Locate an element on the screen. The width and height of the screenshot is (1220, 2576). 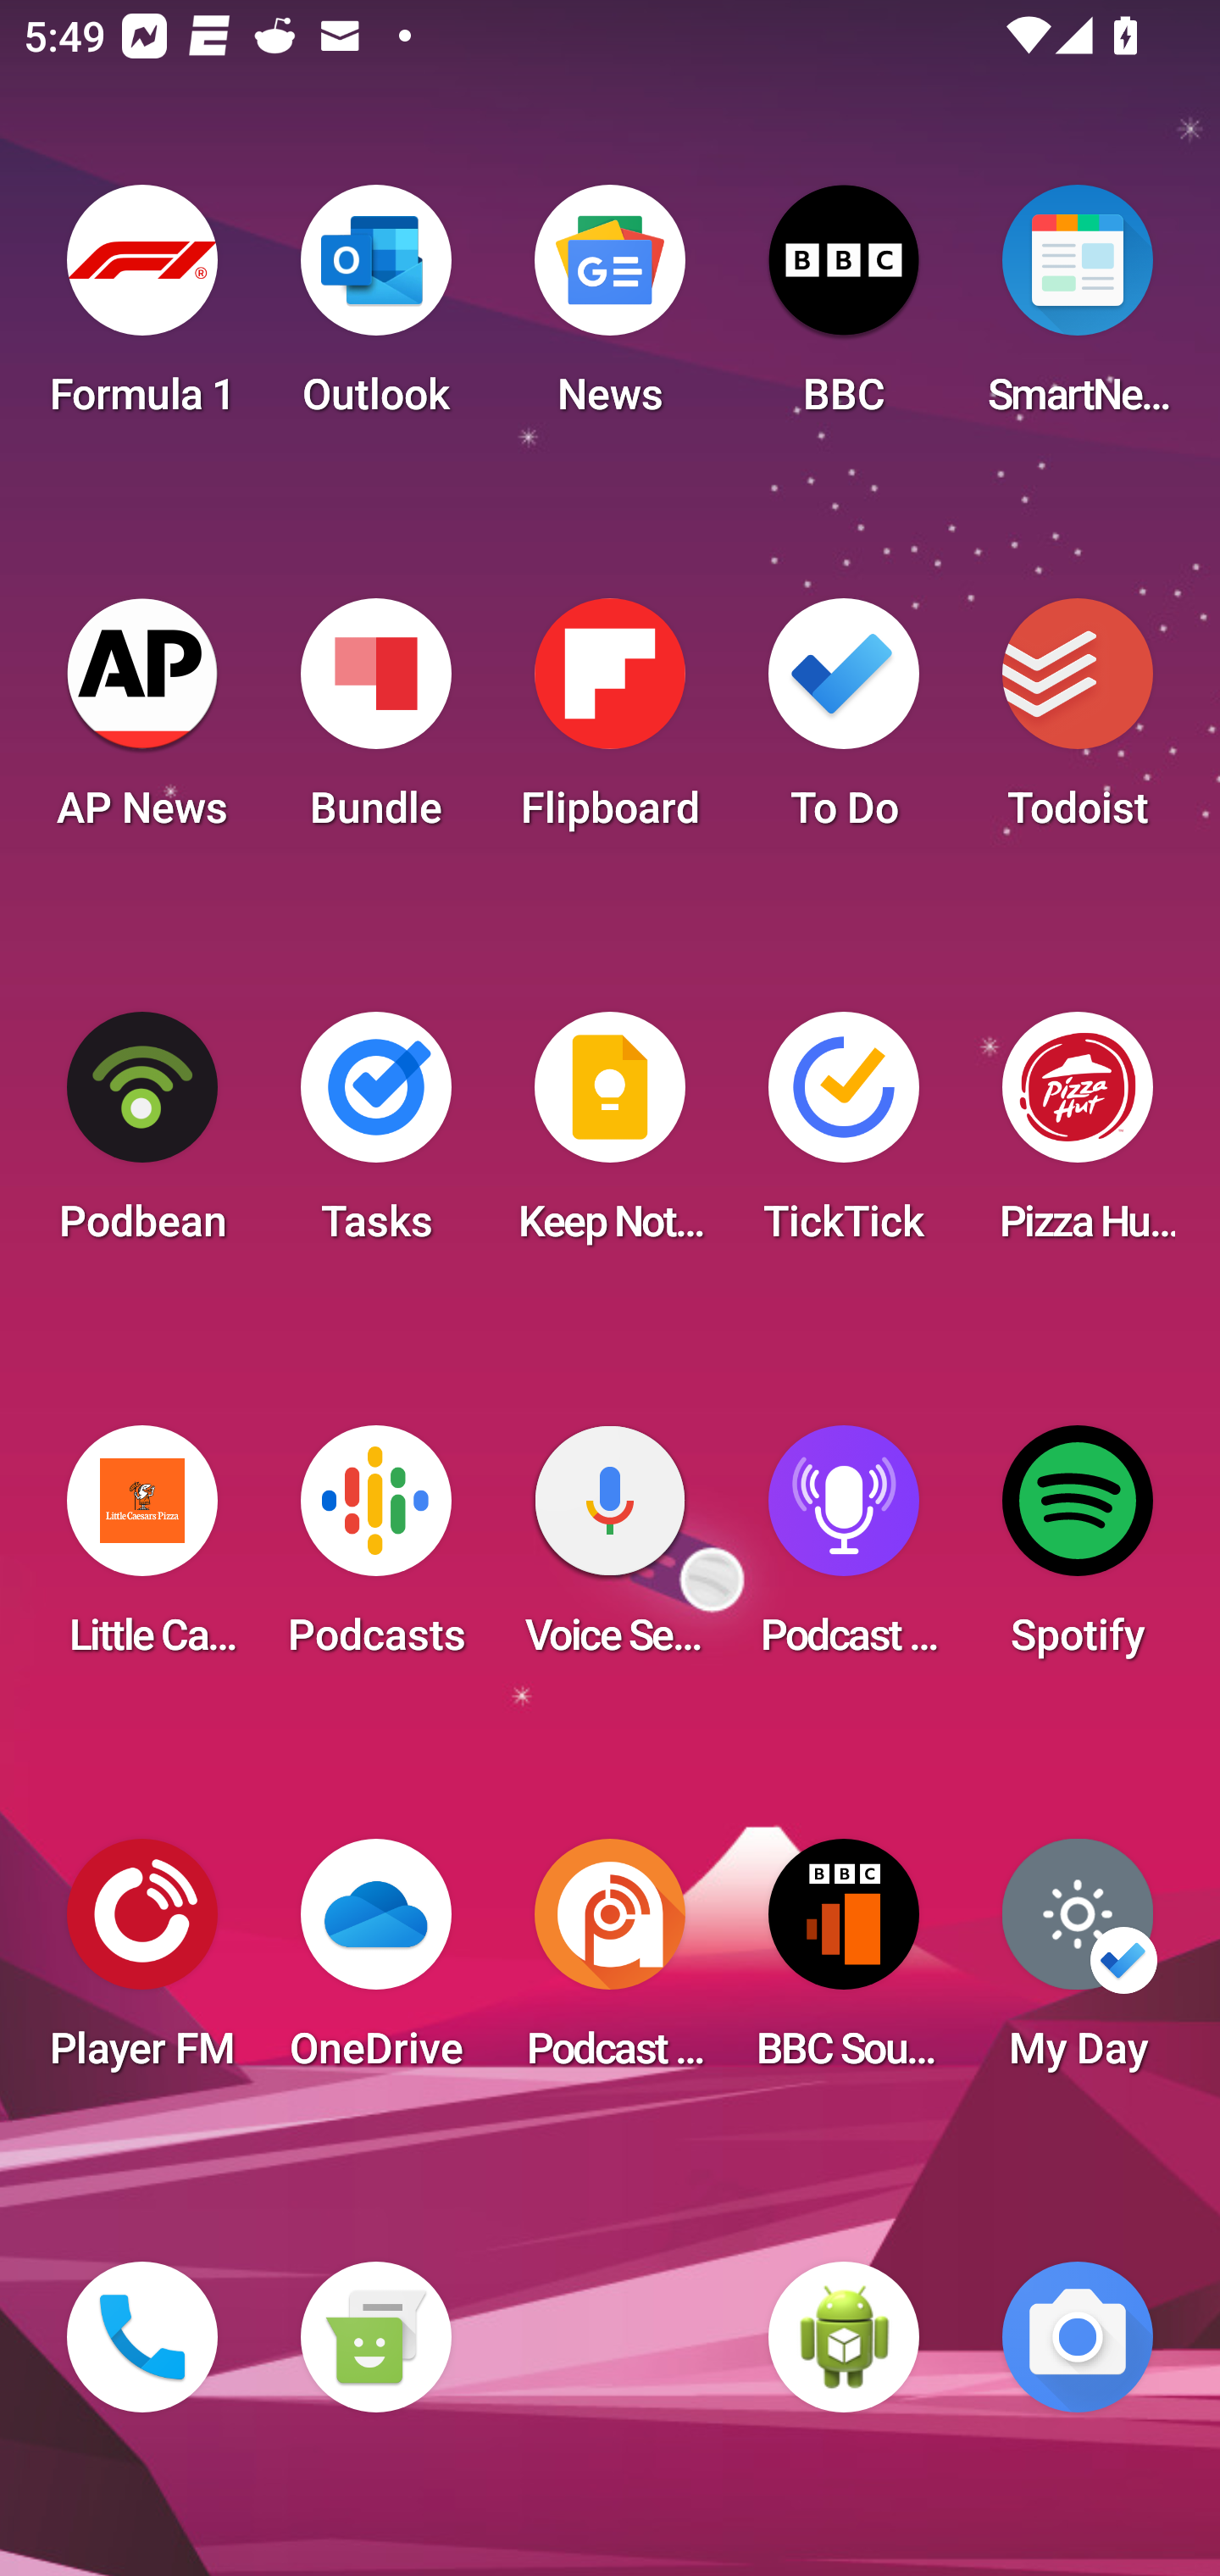
Tasks is located at coordinates (375, 1137).